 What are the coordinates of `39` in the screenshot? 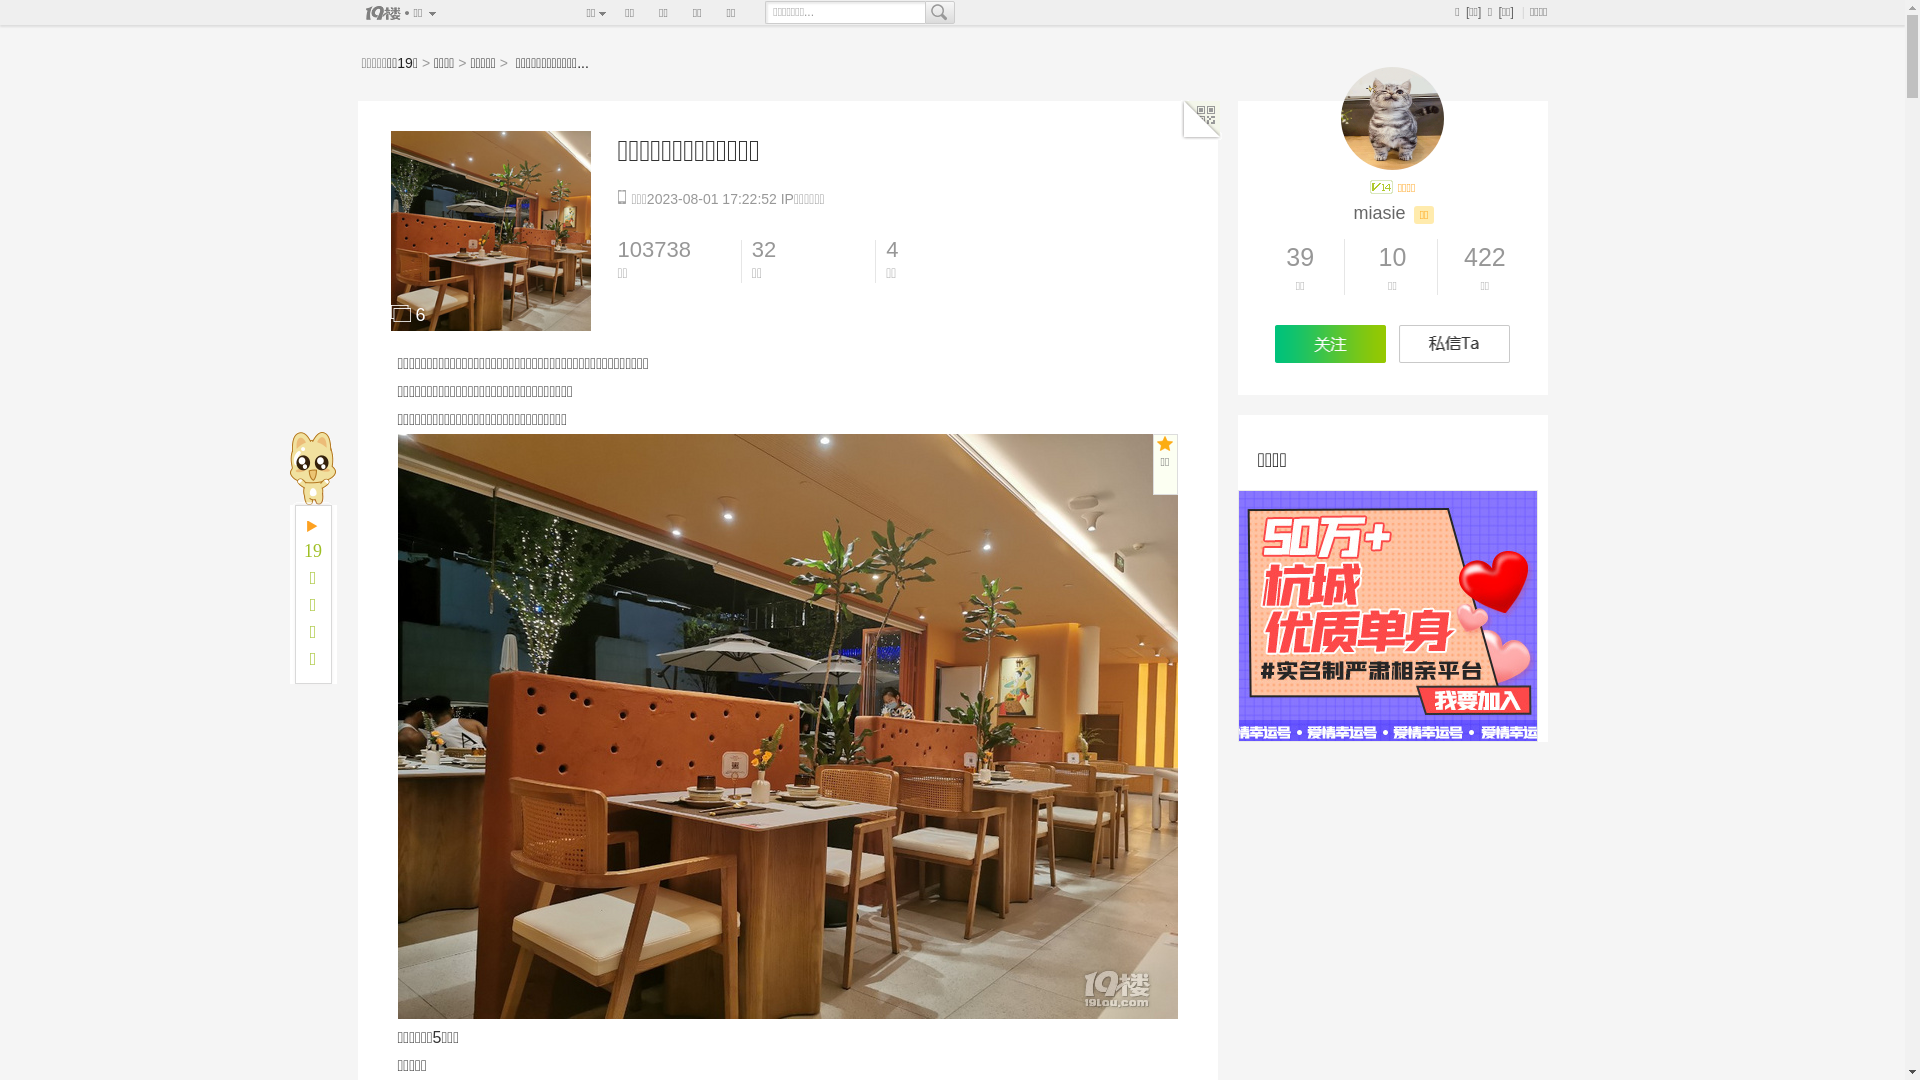 It's located at (1300, 258).